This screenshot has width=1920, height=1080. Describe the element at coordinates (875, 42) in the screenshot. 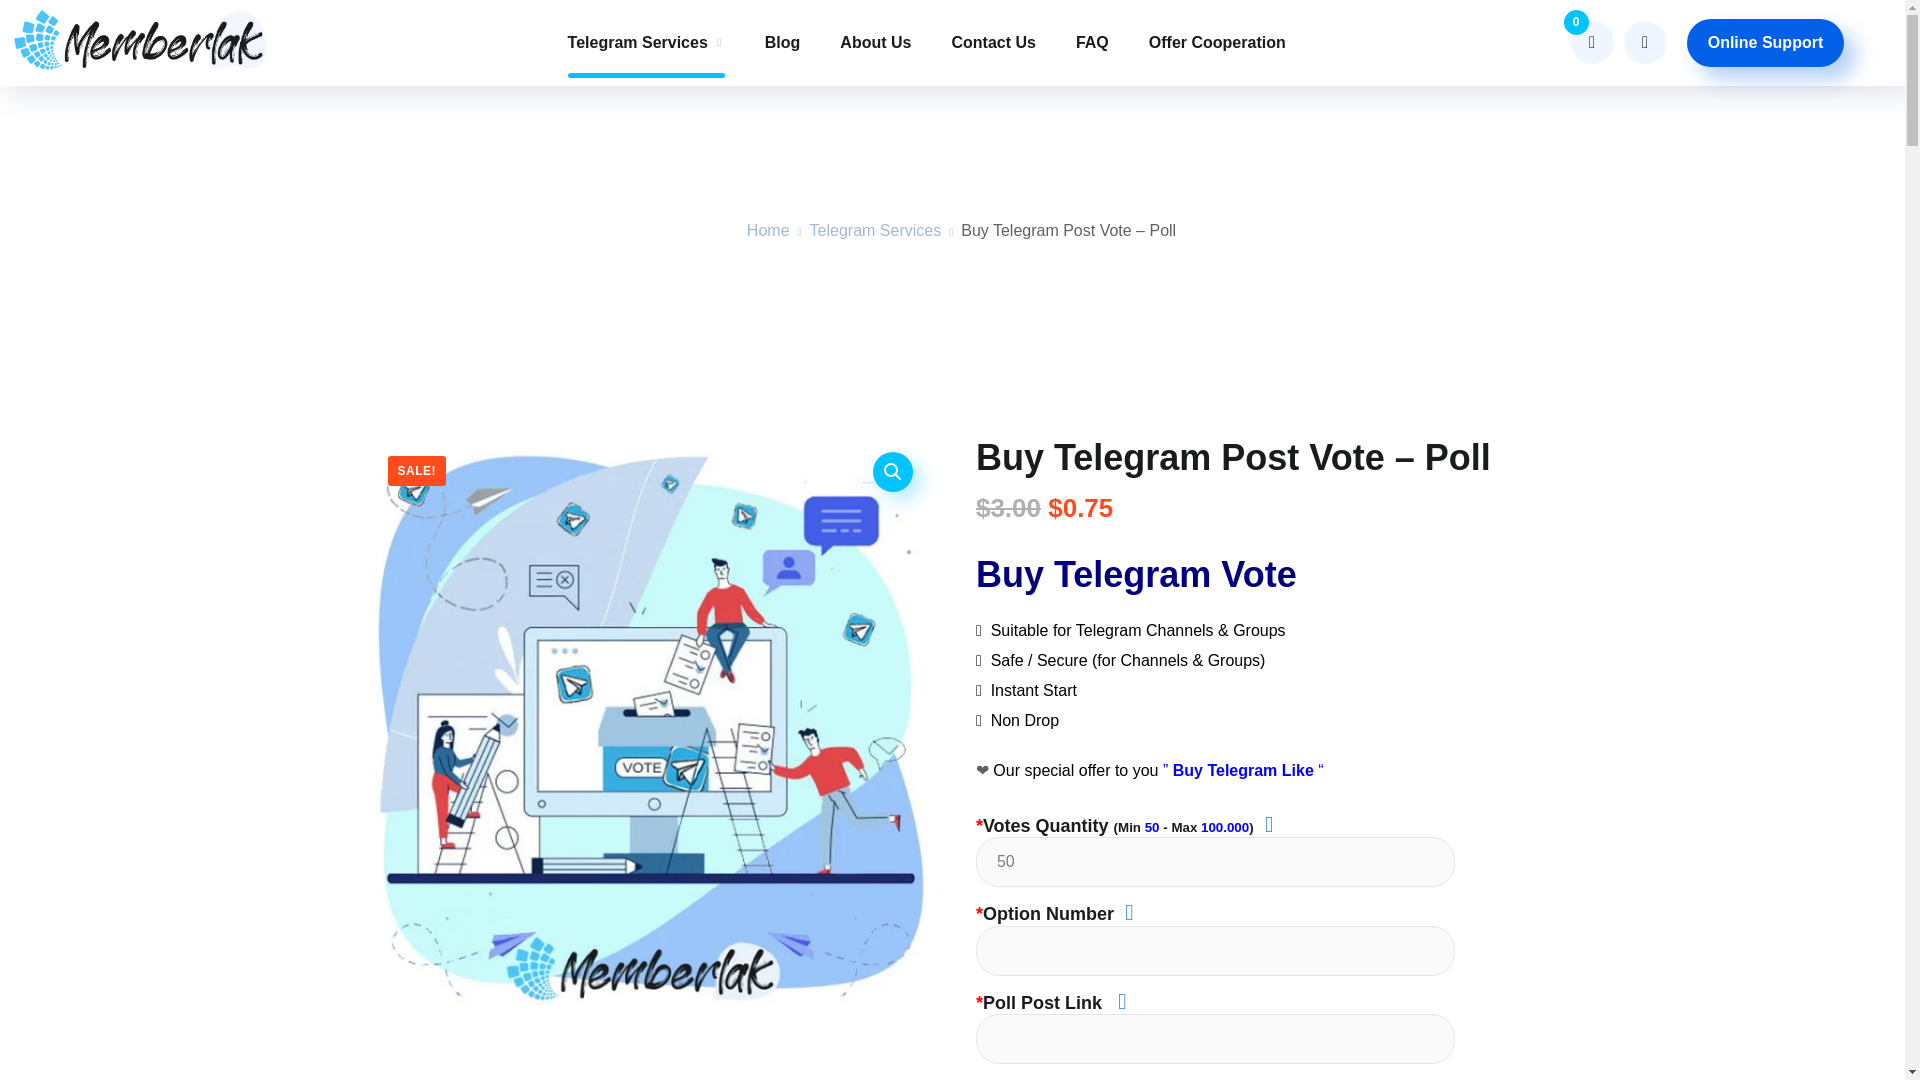

I see `About Us` at that location.